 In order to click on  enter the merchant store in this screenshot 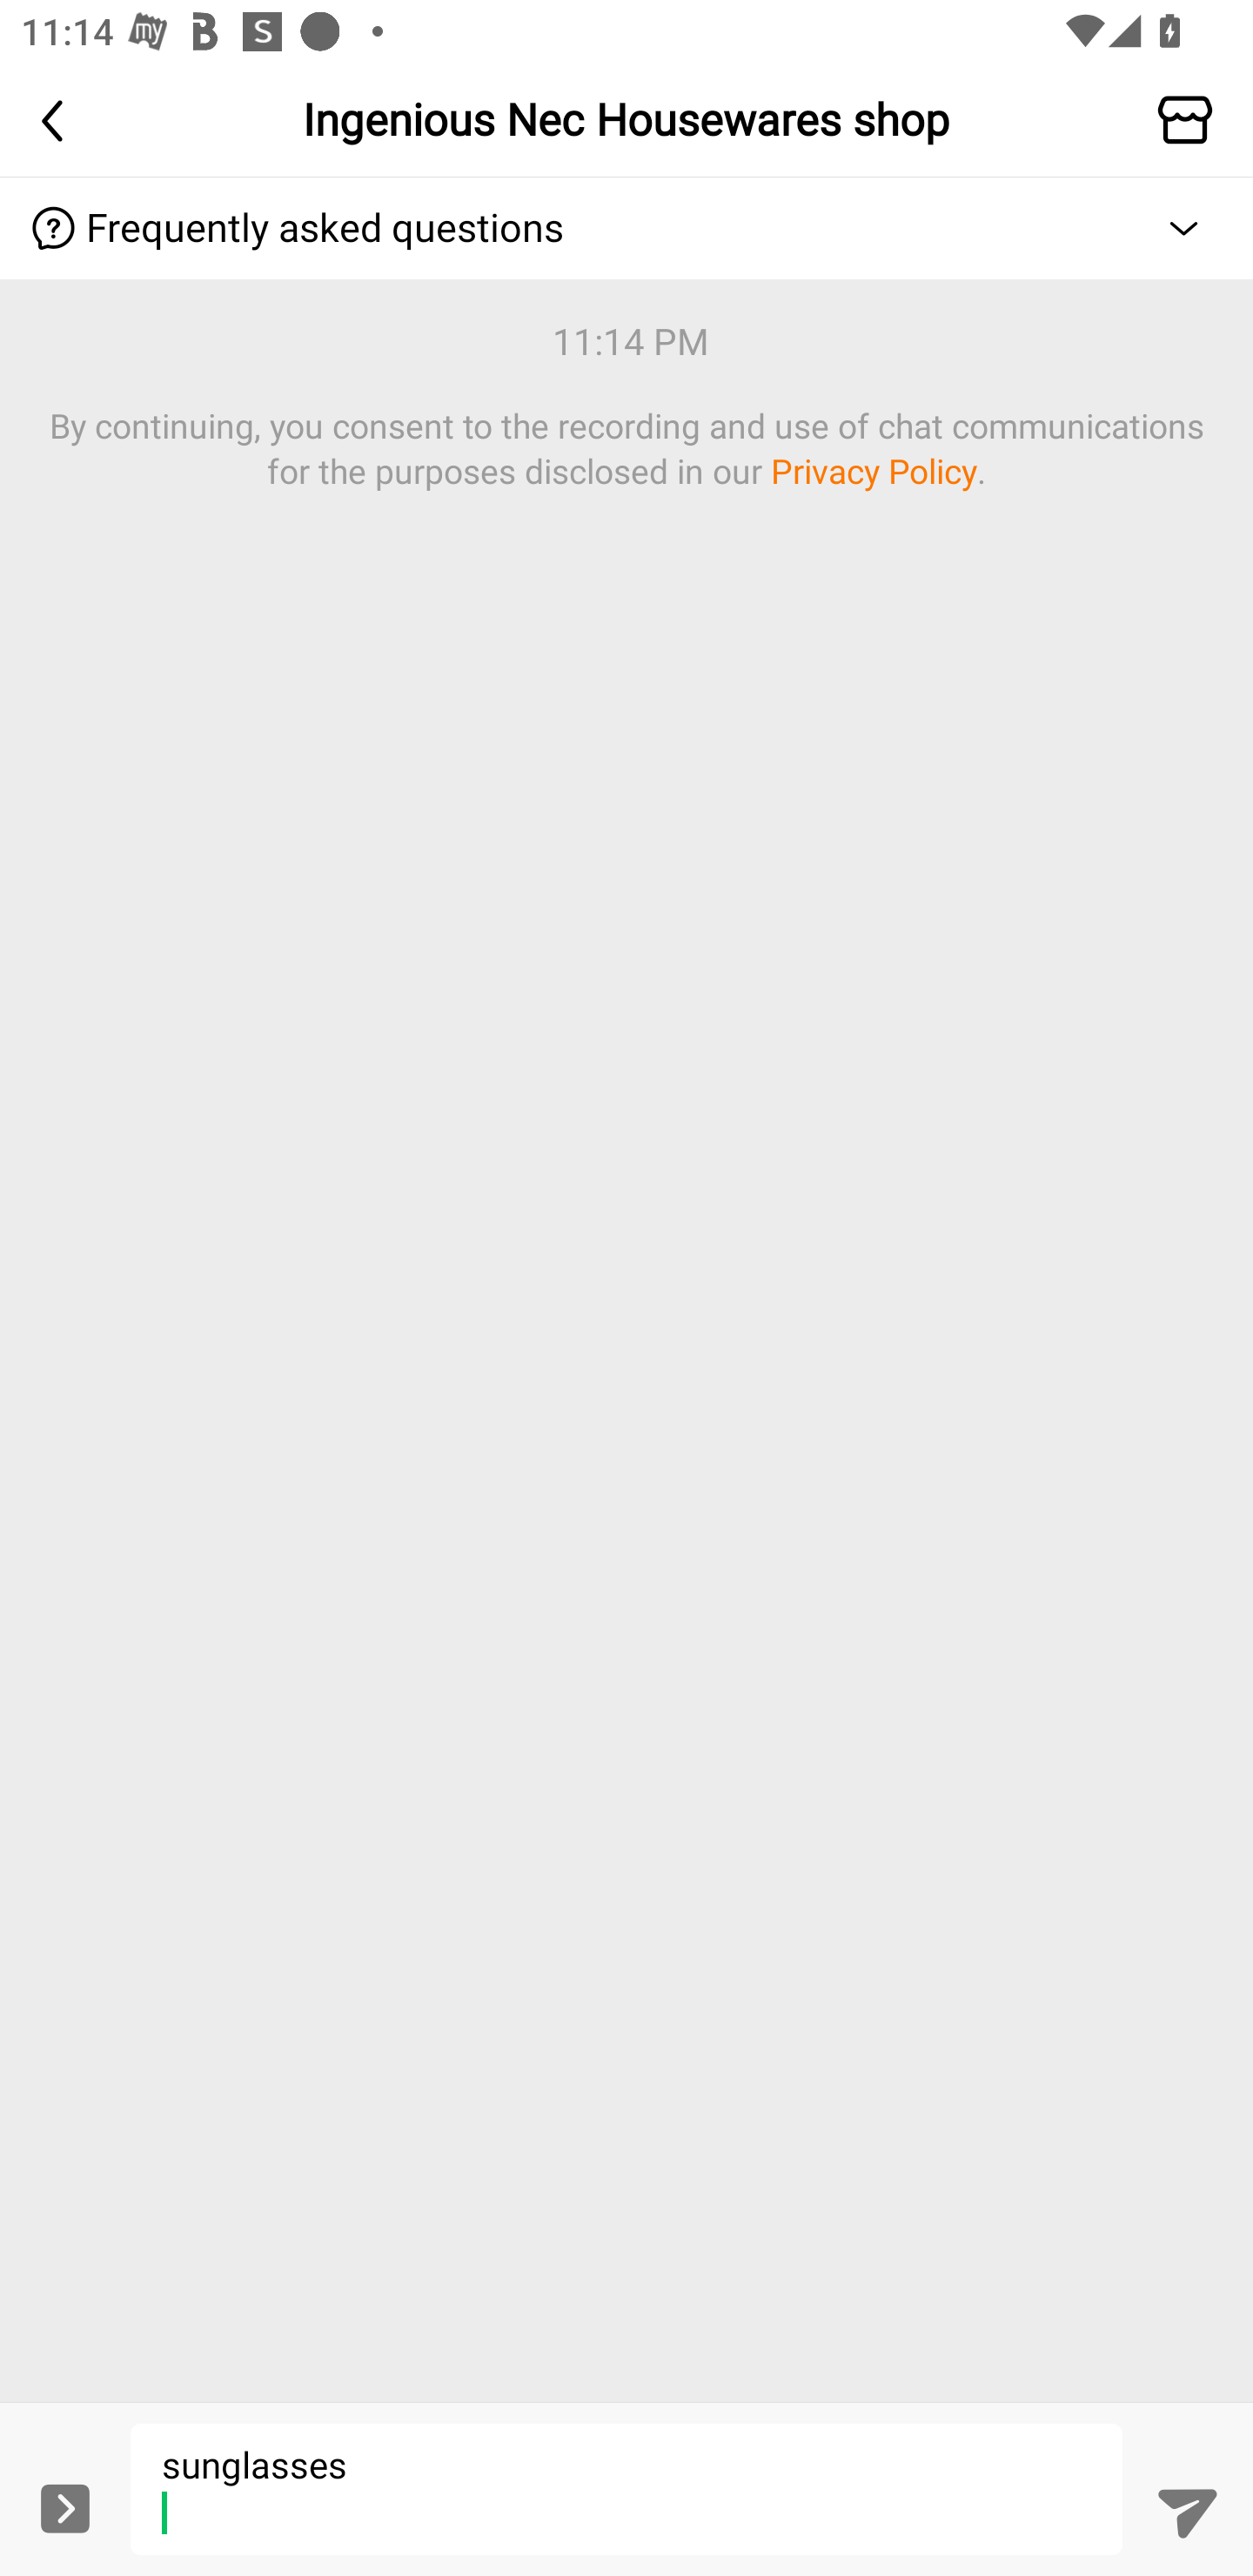, I will do `click(1192, 120)`.